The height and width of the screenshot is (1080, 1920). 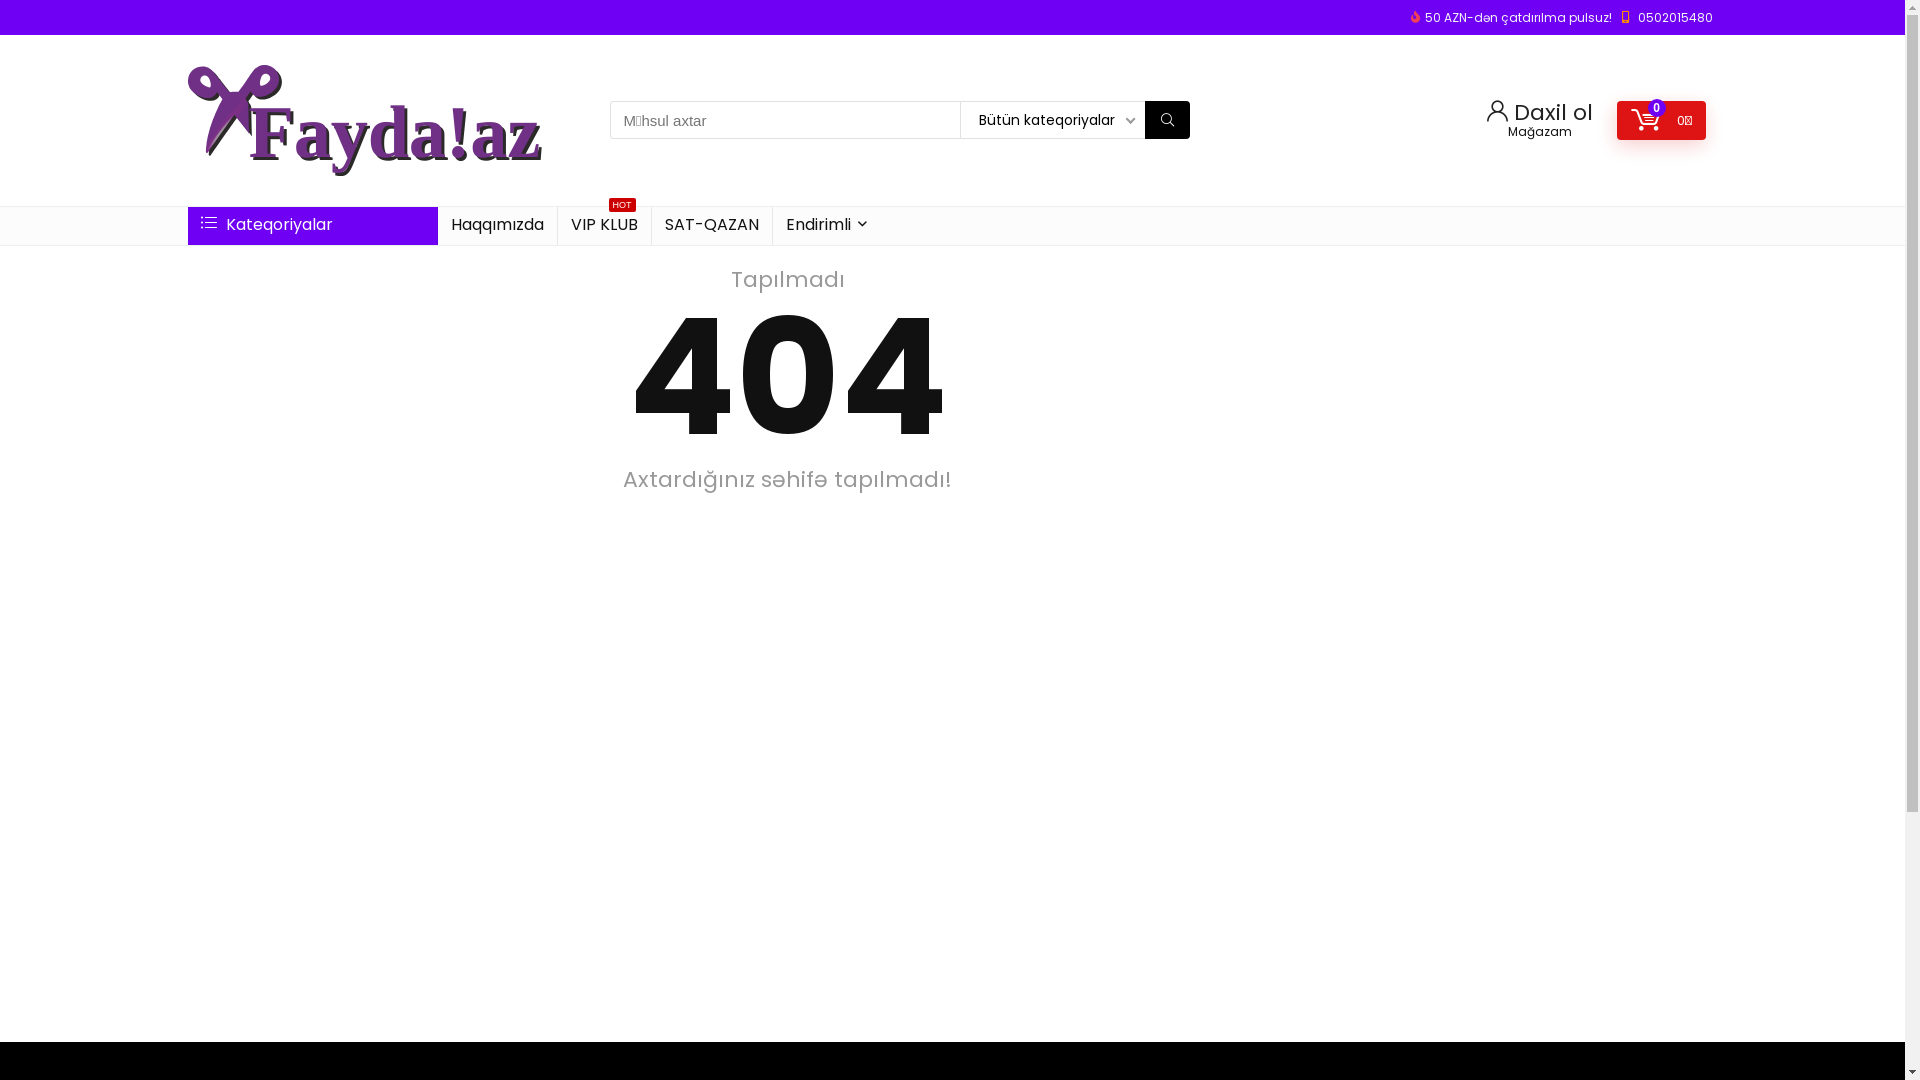 What do you see at coordinates (604, 226) in the screenshot?
I see `HOT
VIP KLUB` at bounding box center [604, 226].